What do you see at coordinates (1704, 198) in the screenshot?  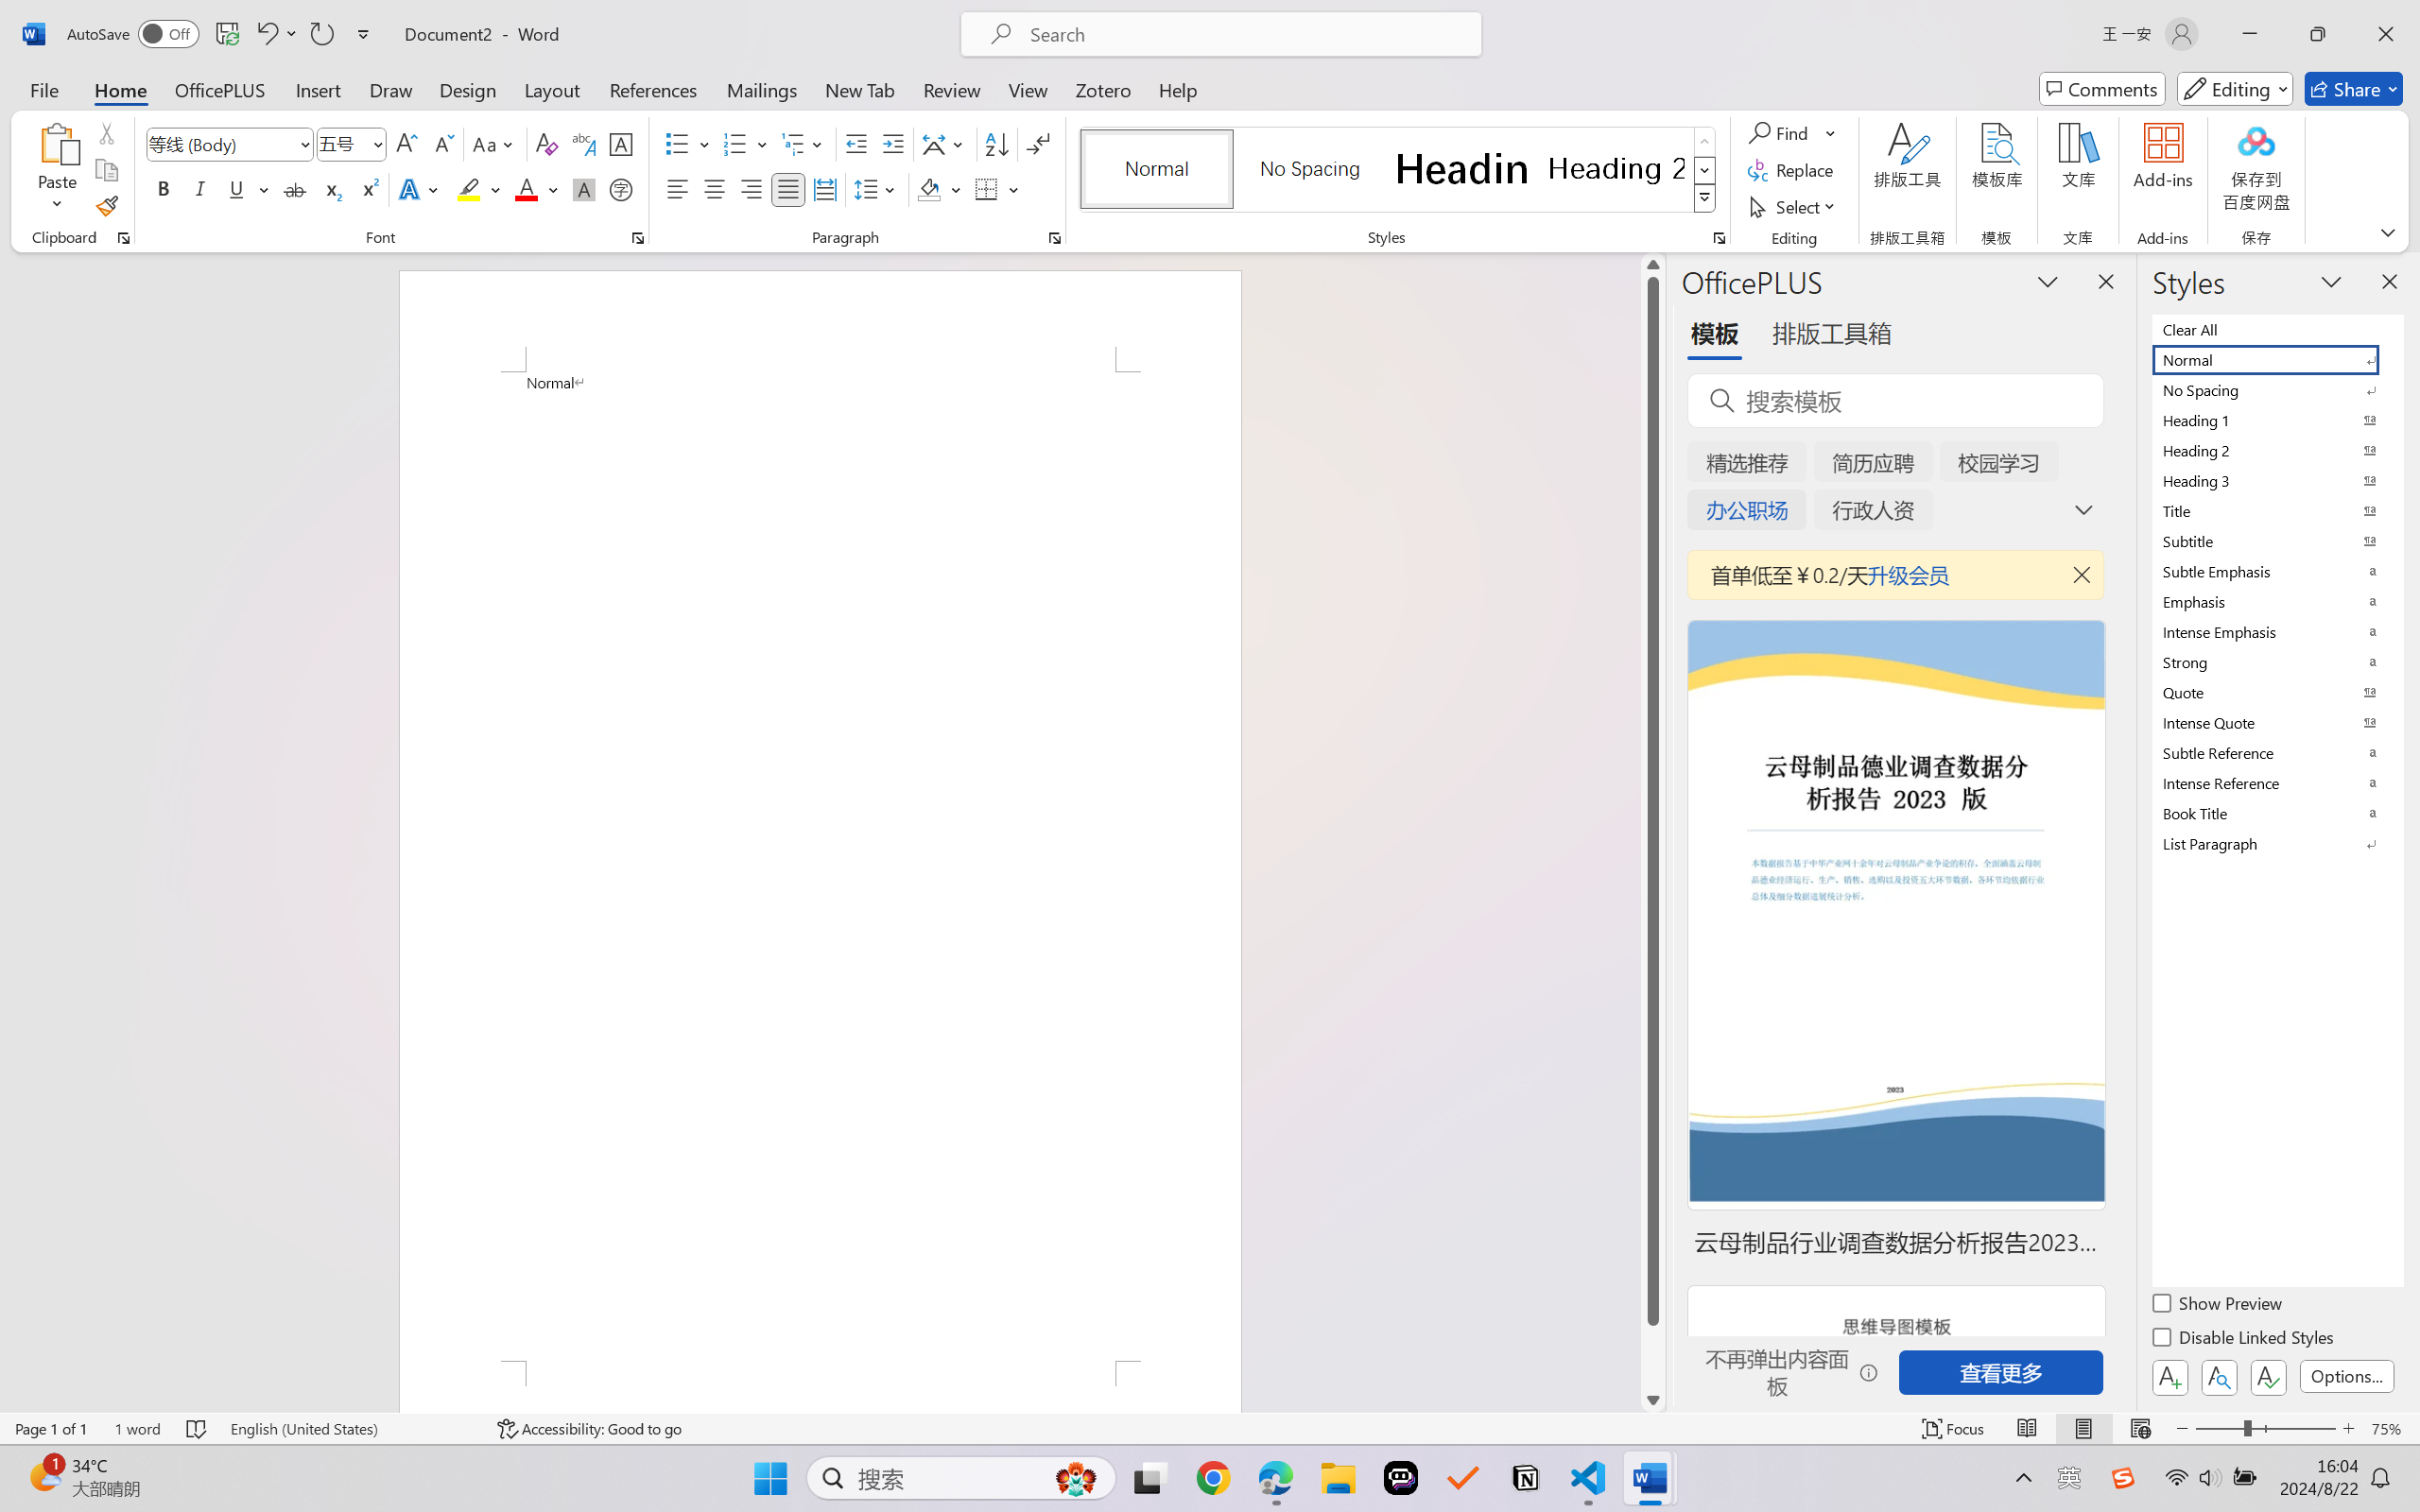 I see `Class: NetUIImage` at bounding box center [1704, 198].